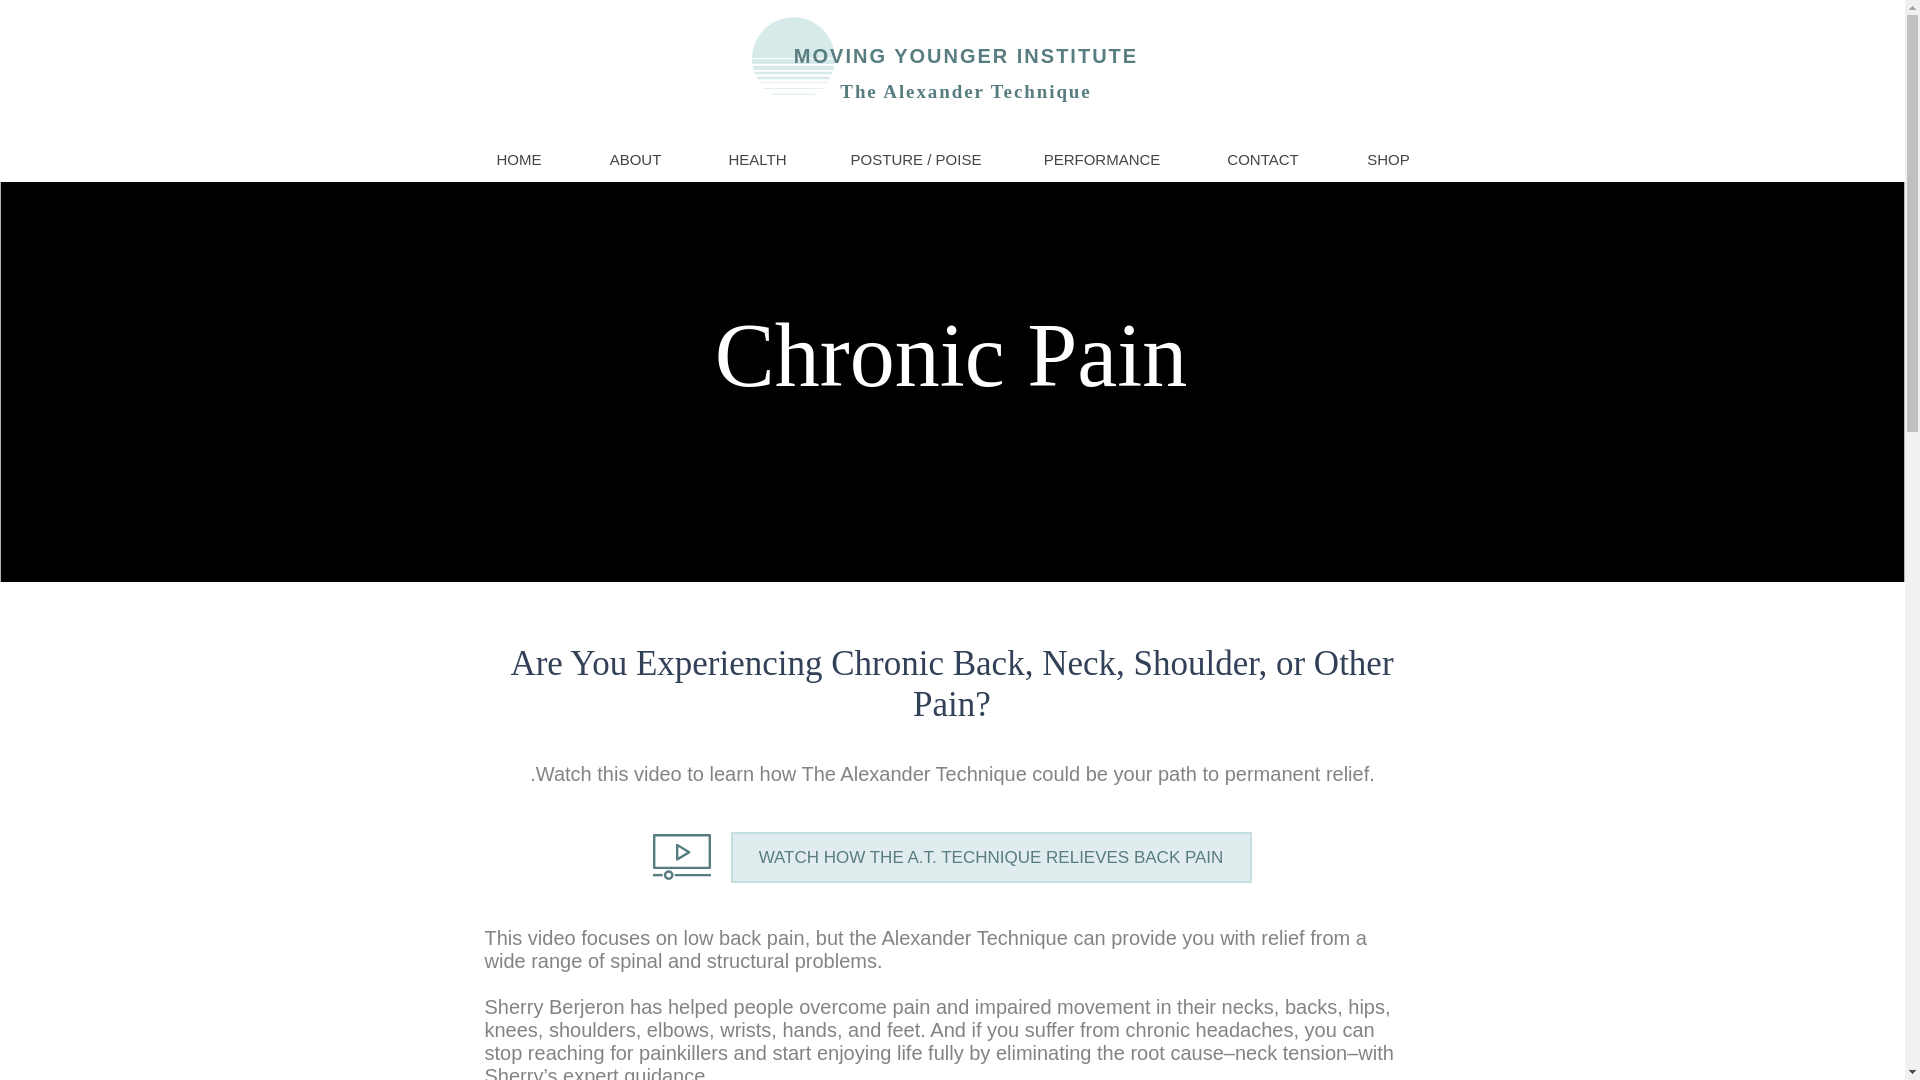 The height and width of the screenshot is (1080, 1920). Describe the element at coordinates (518, 159) in the screenshot. I see `HOME` at that location.